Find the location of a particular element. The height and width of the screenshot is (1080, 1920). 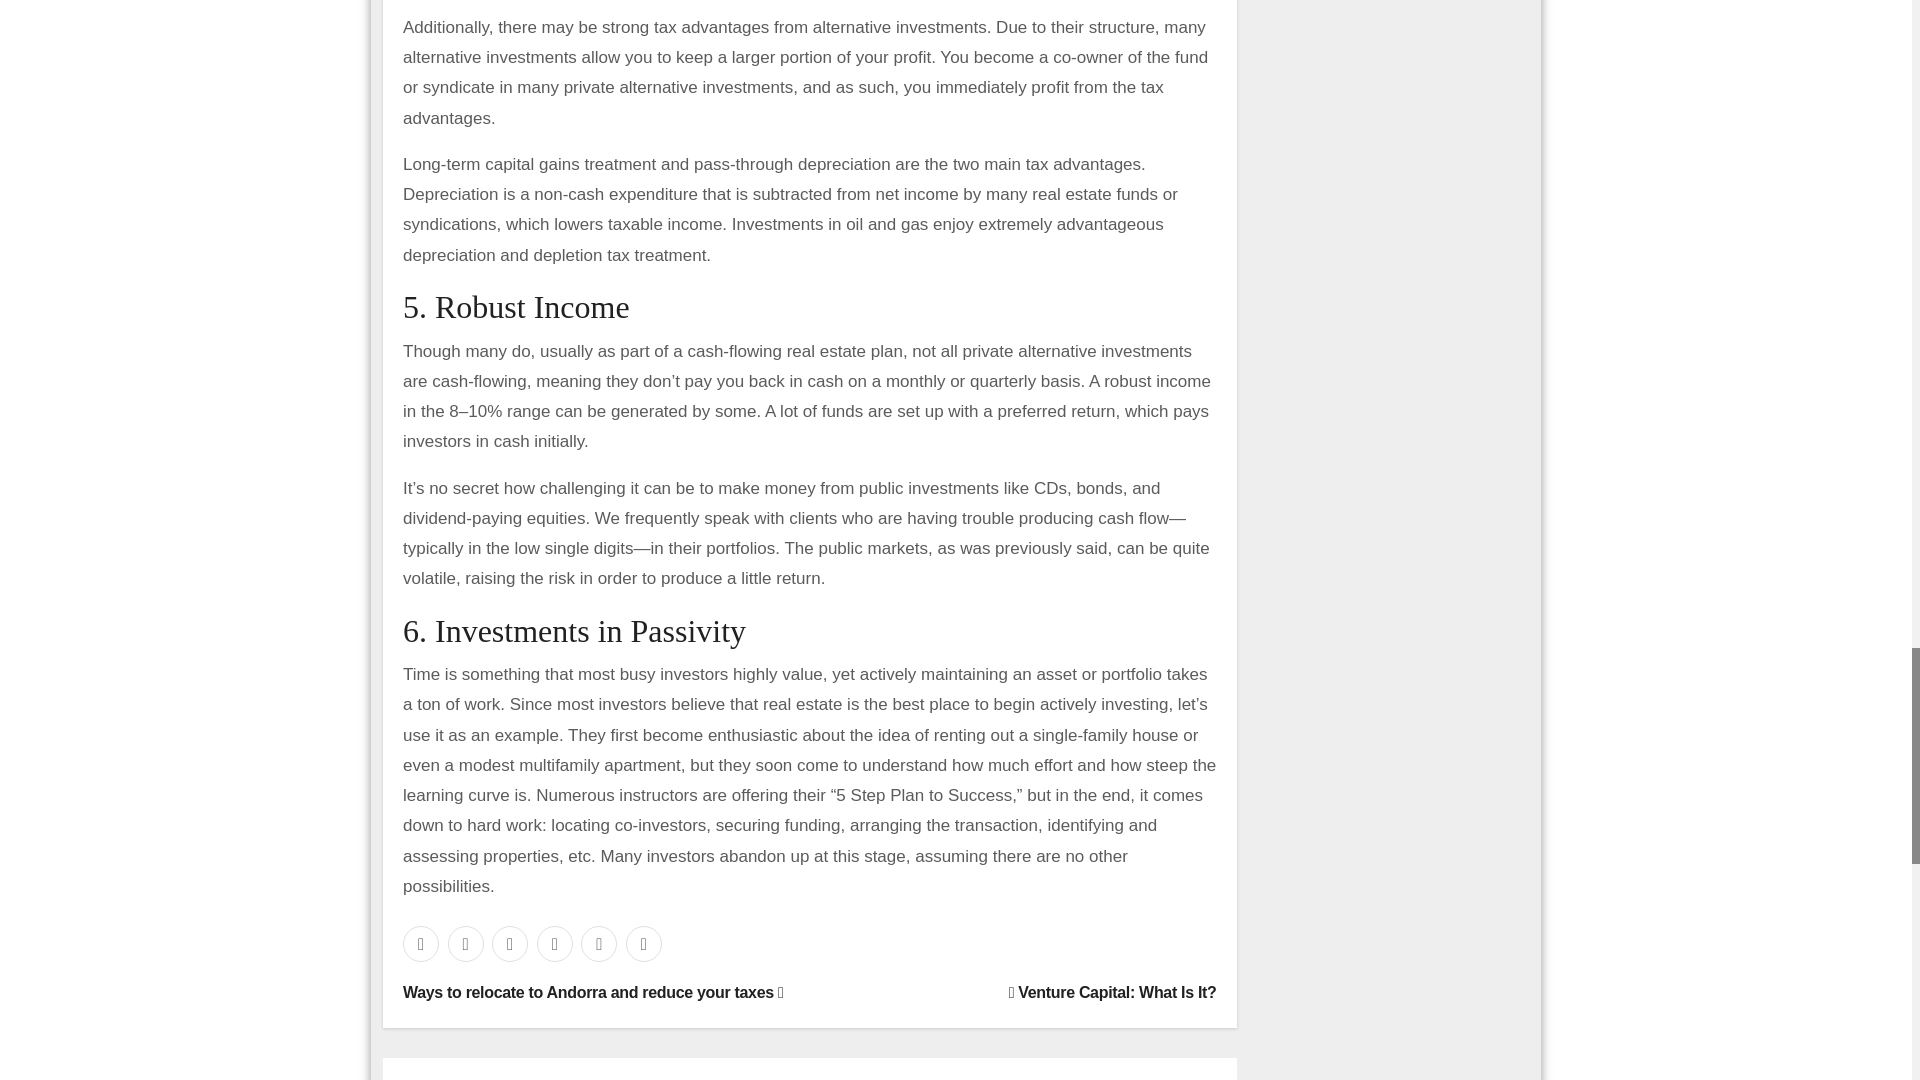

Ways to relocate to Andorra and reduce your taxes is located at coordinates (593, 992).